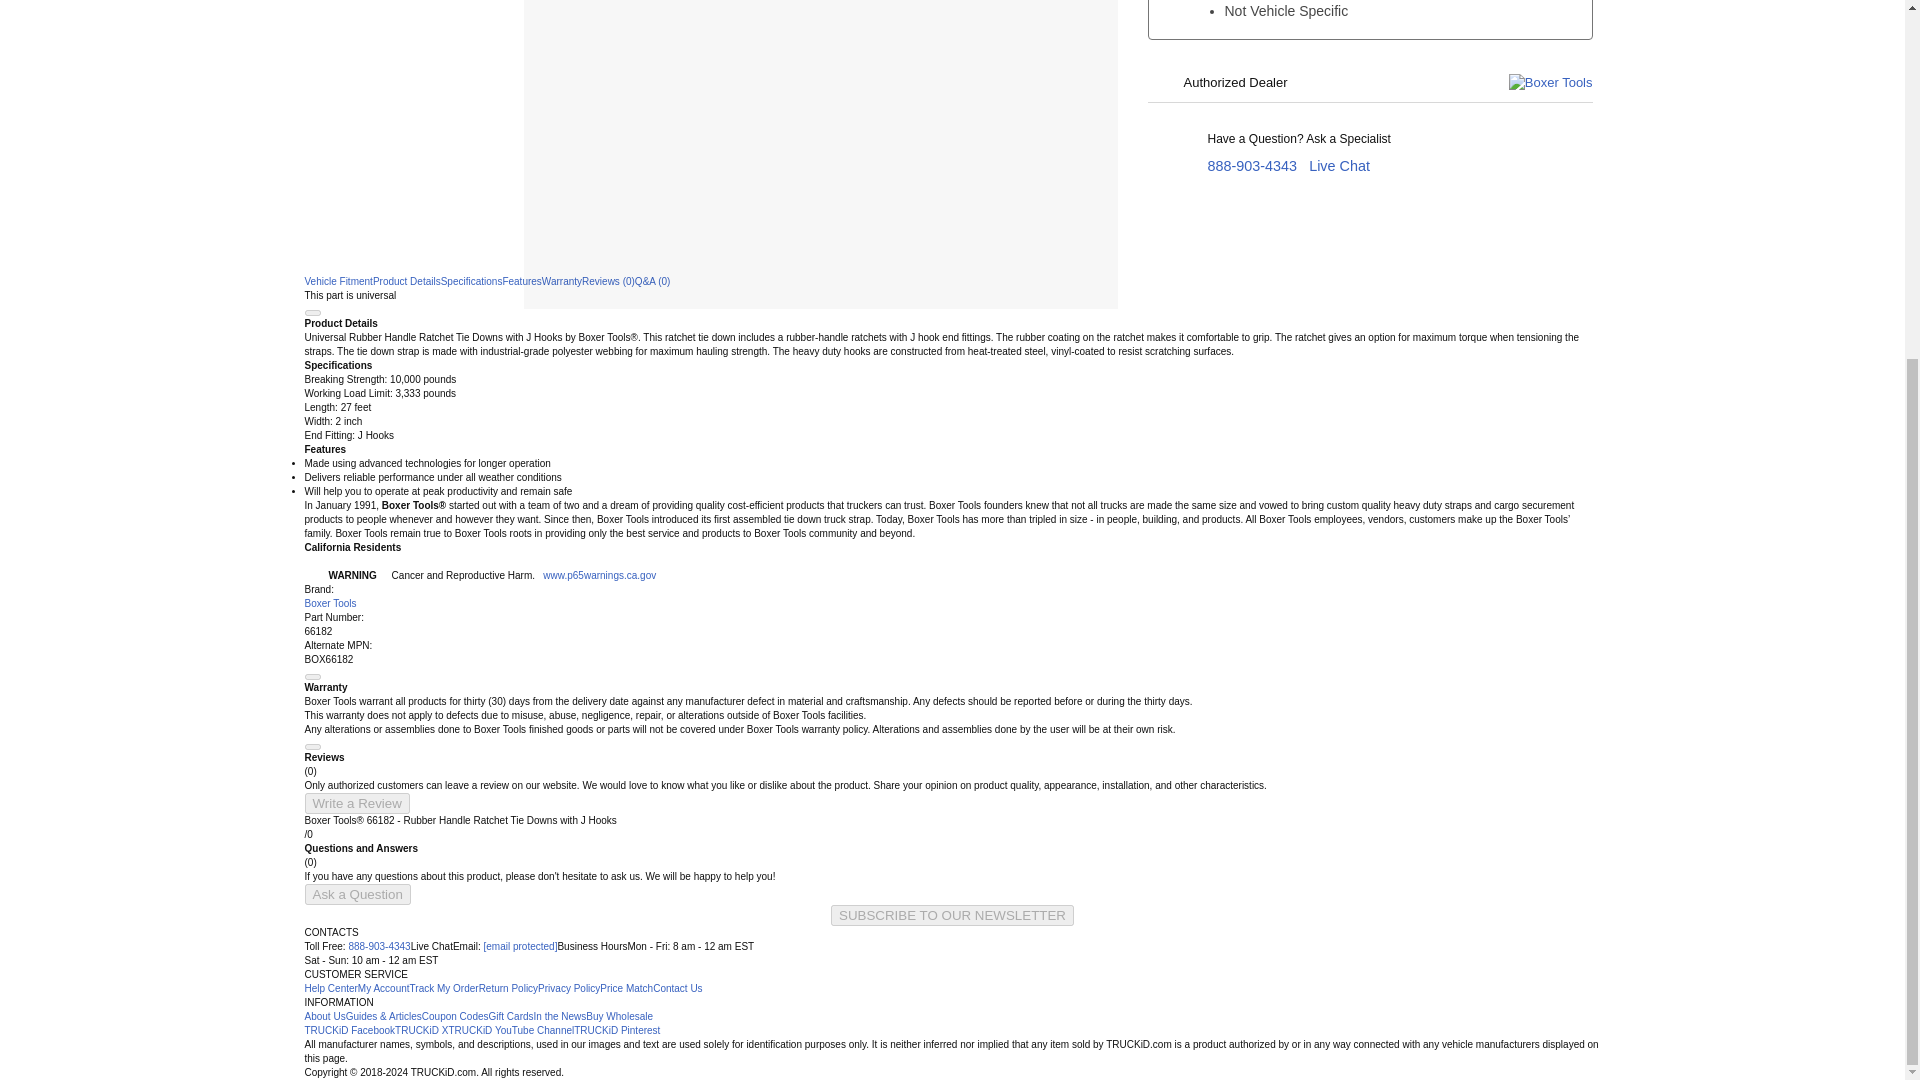 The width and height of the screenshot is (1920, 1080). What do you see at coordinates (338, 282) in the screenshot?
I see `Vehicle Fitment` at bounding box center [338, 282].